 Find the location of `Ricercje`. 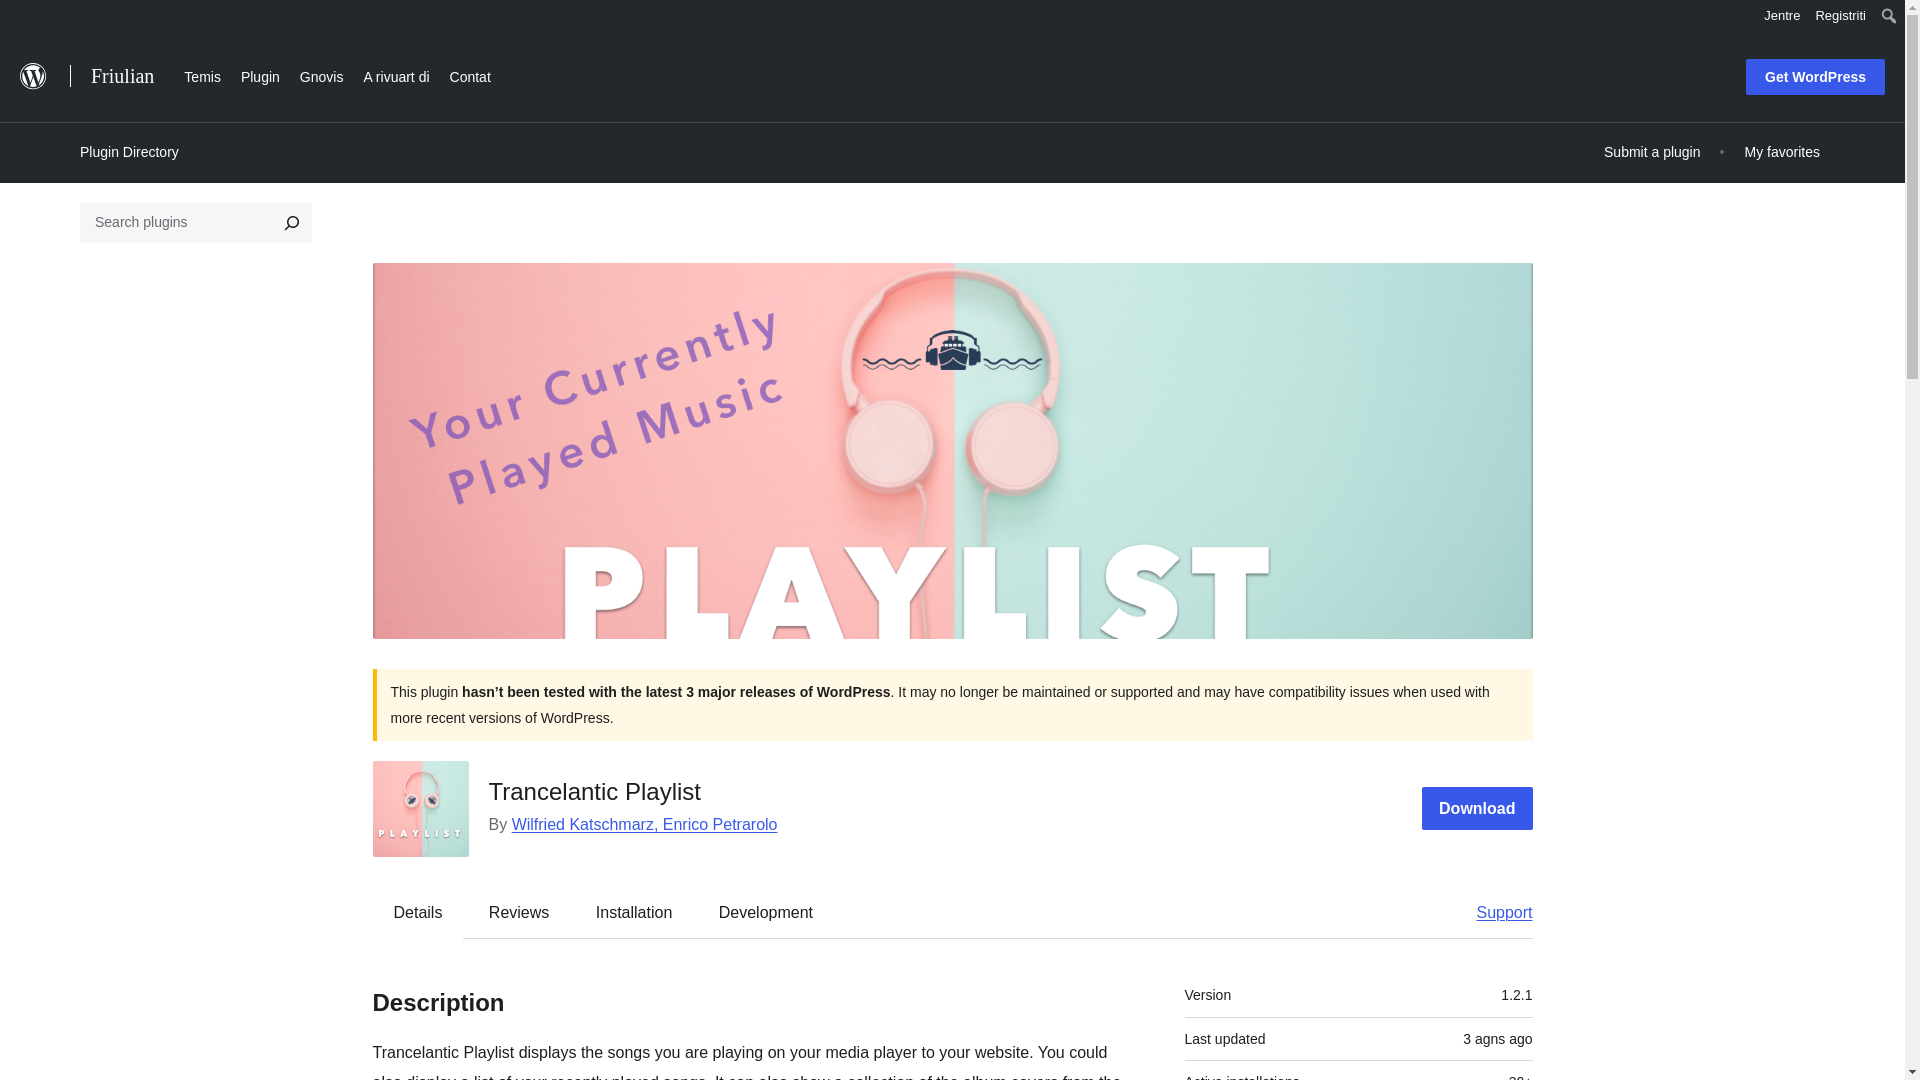

Ricercje is located at coordinates (26, 18).